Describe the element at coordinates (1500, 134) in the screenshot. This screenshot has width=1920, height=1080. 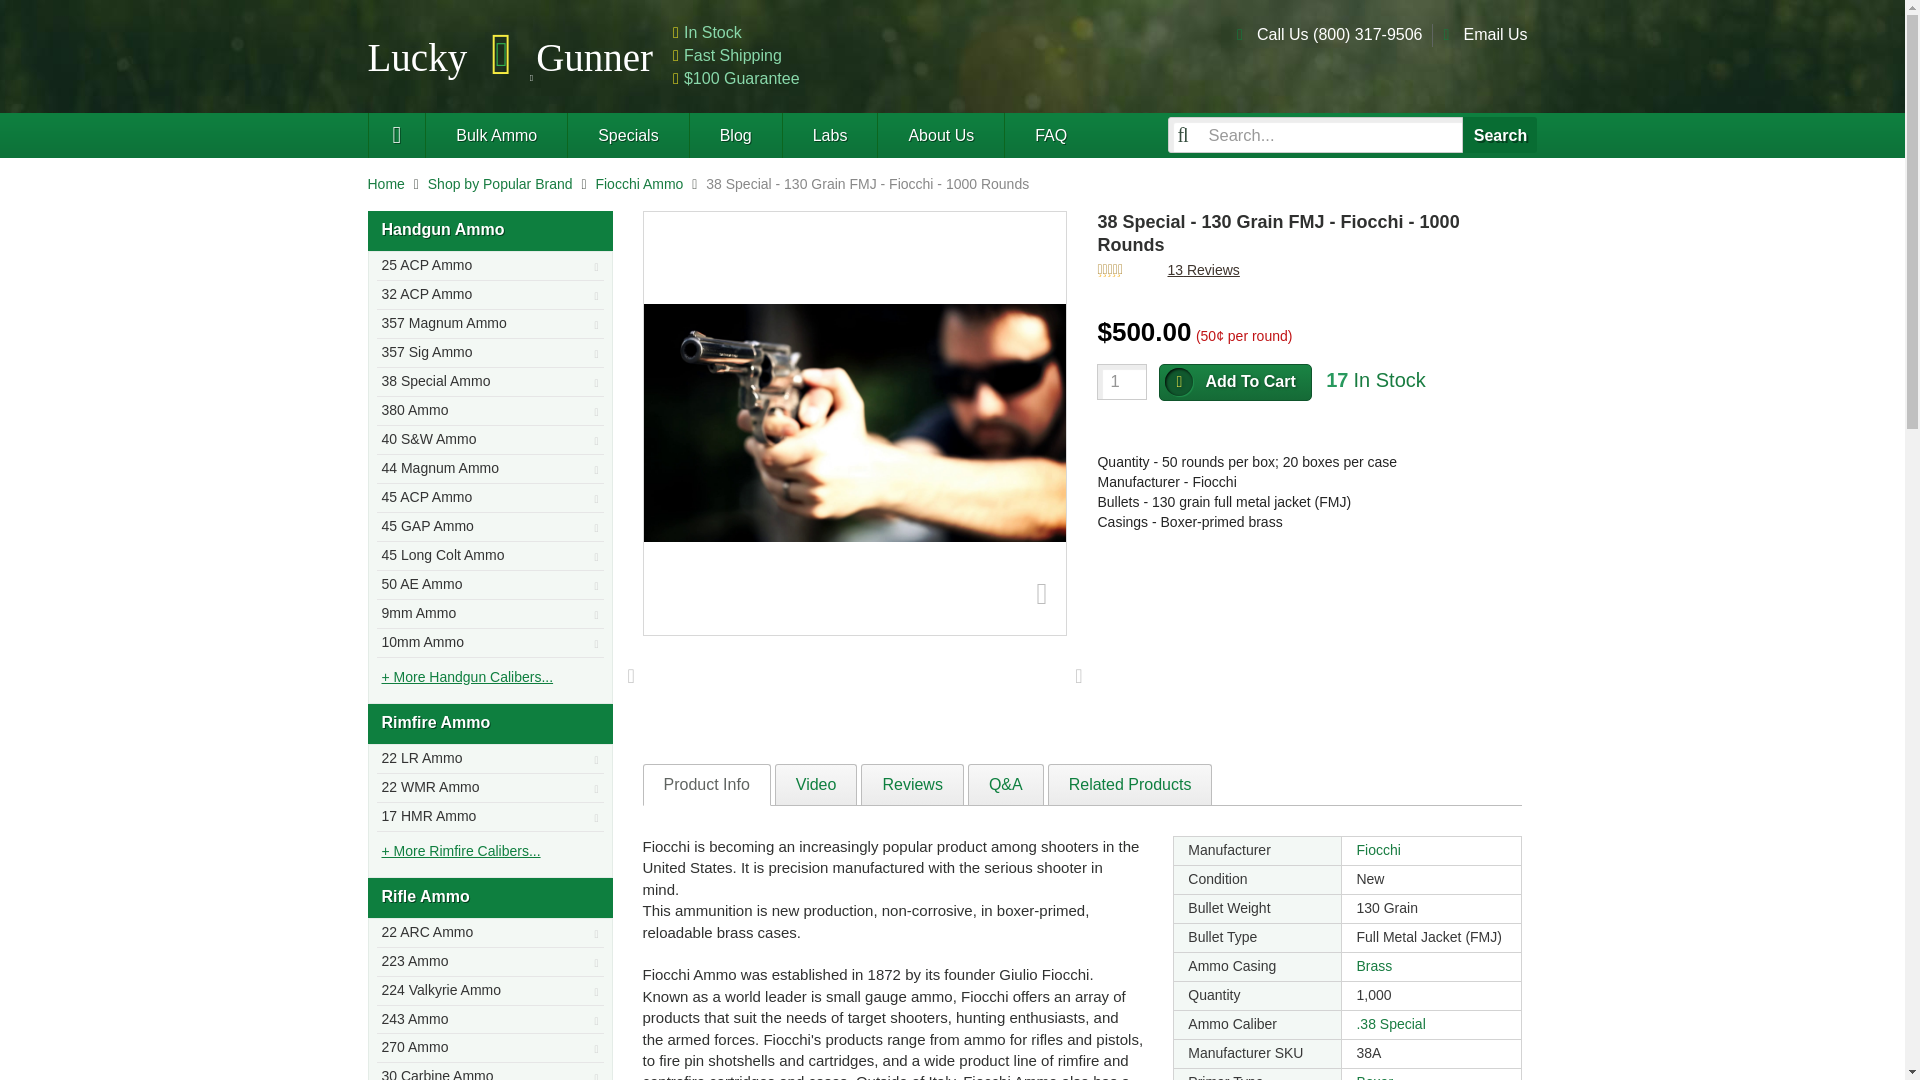
I see `Search` at that location.